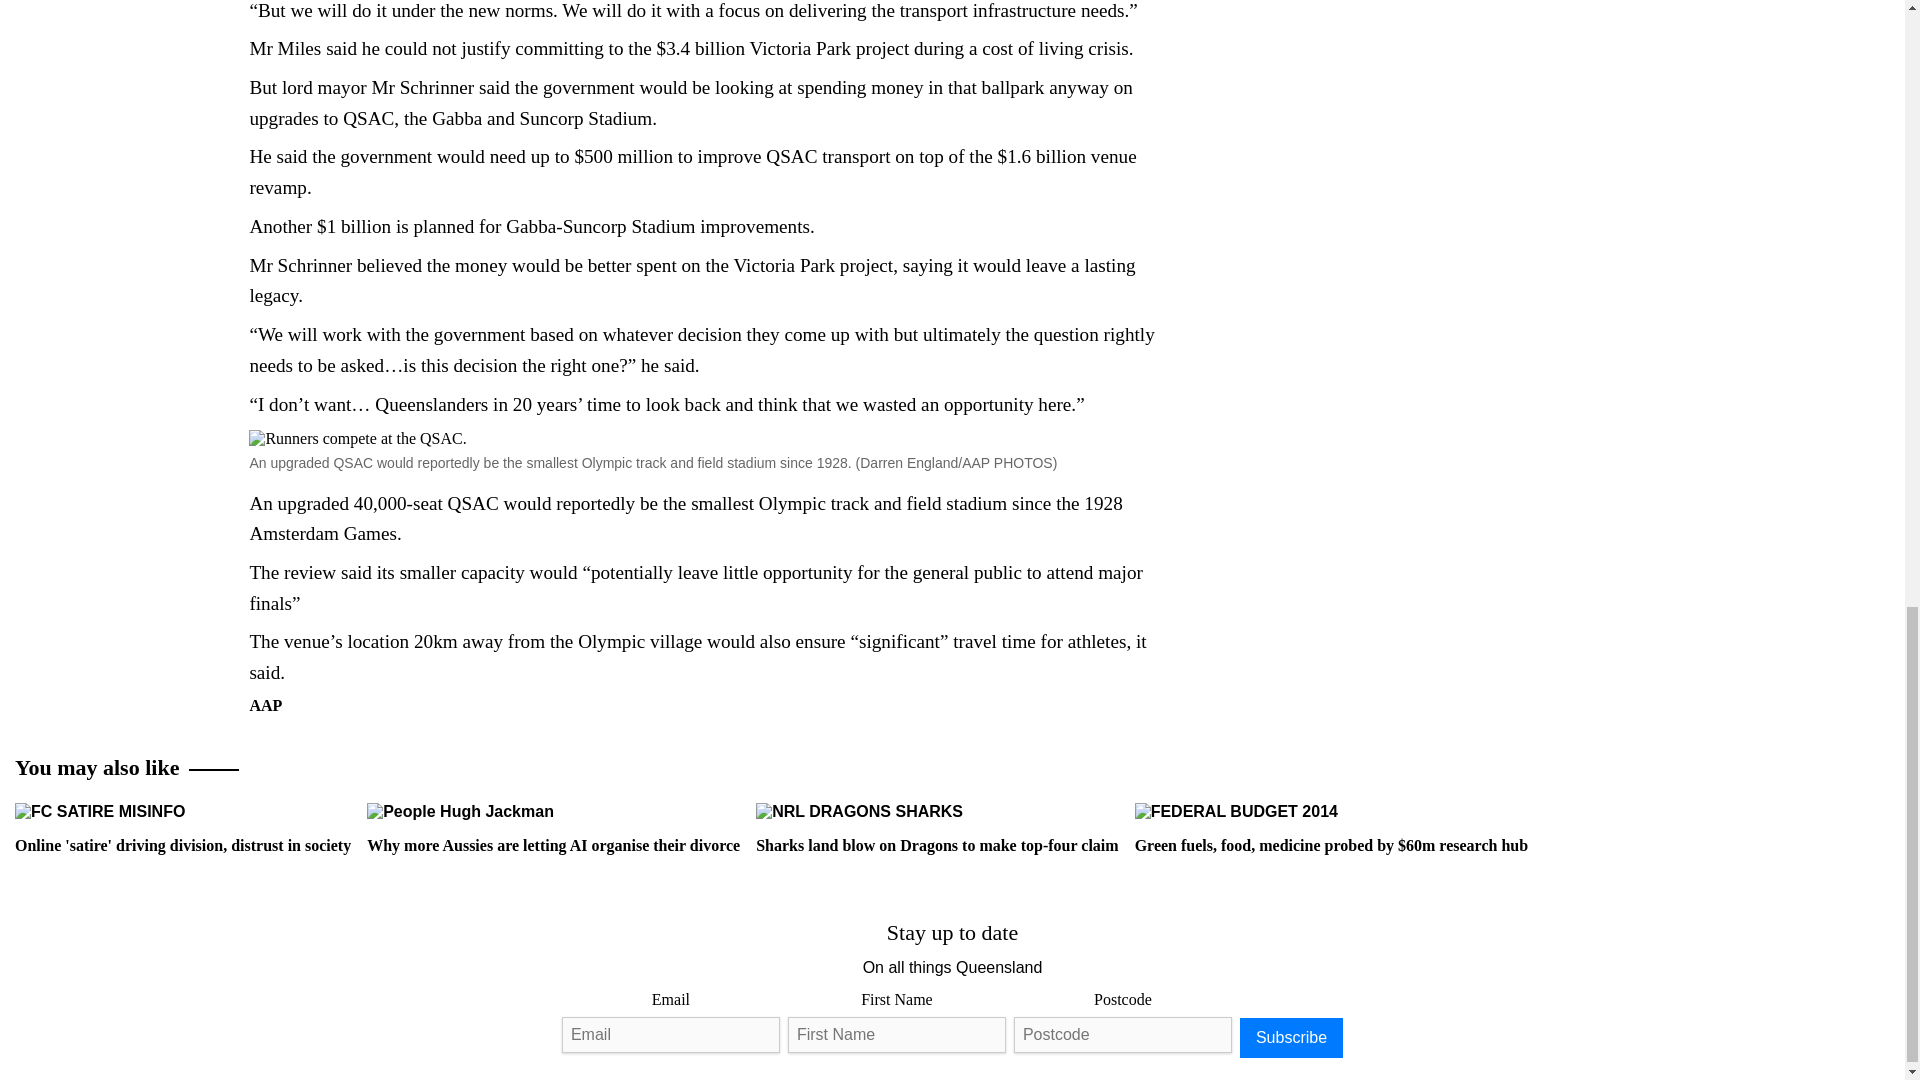 The width and height of the screenshot is (1920, 1080). What do you see at coordinates (936, 828) in the screenshot?
I see `Sharks land blow on Dragons to make top-four claim` at bounding box center [936, 828].